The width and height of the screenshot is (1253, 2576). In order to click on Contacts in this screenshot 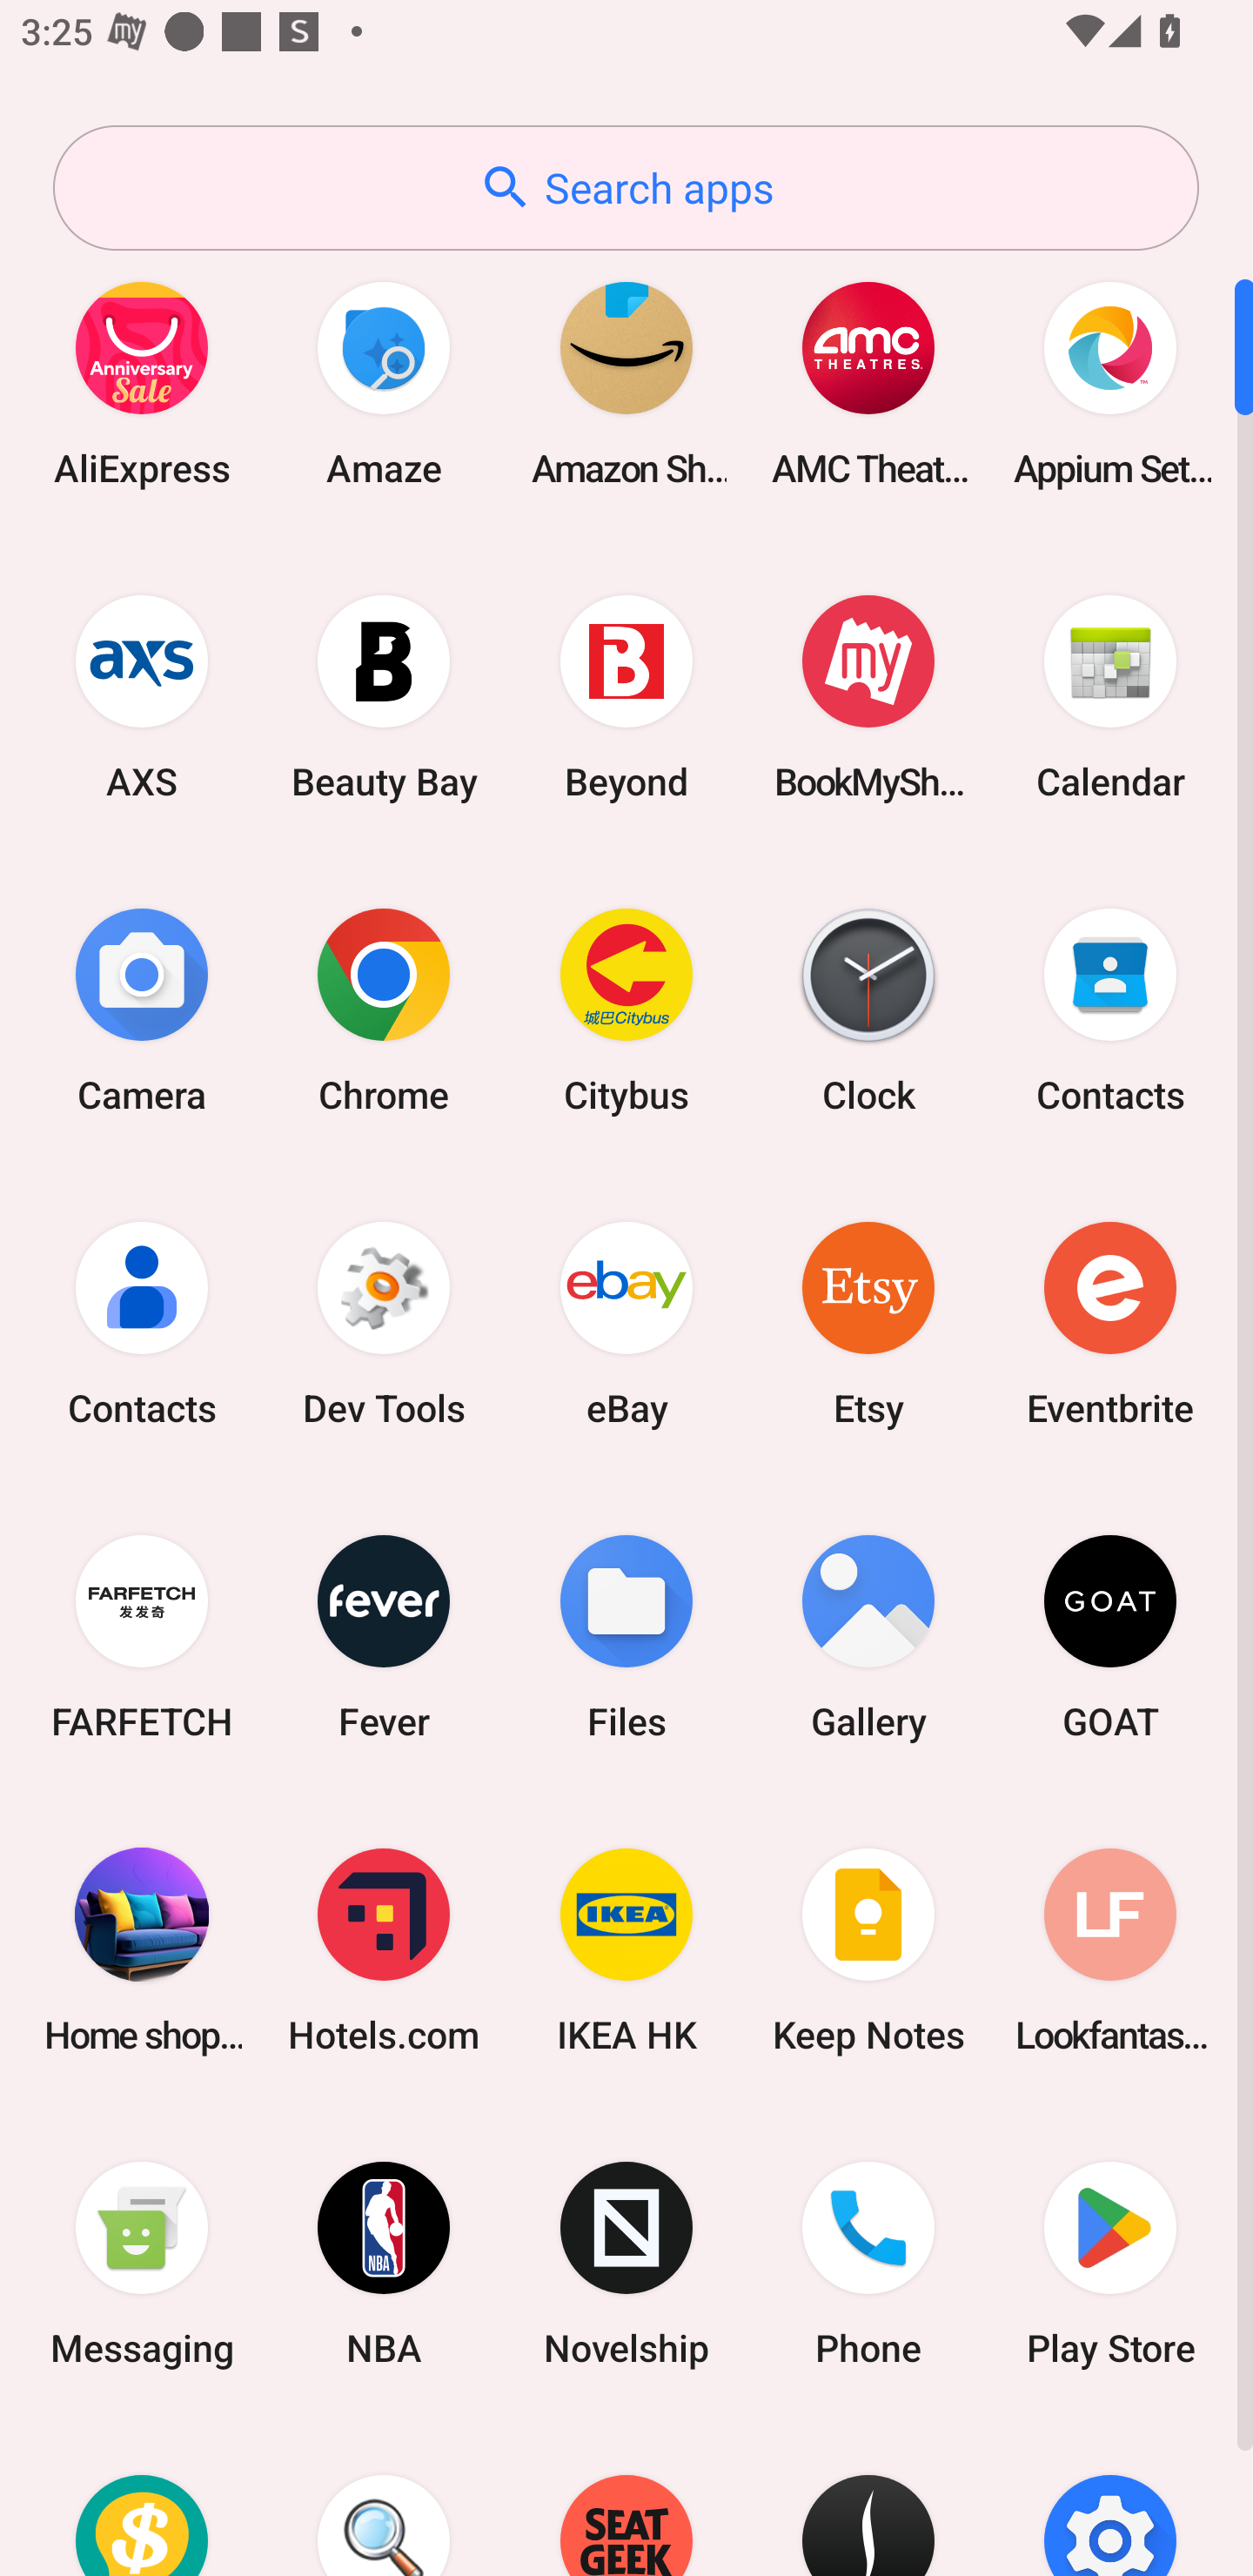, I will do `click(1110, 1010)`.